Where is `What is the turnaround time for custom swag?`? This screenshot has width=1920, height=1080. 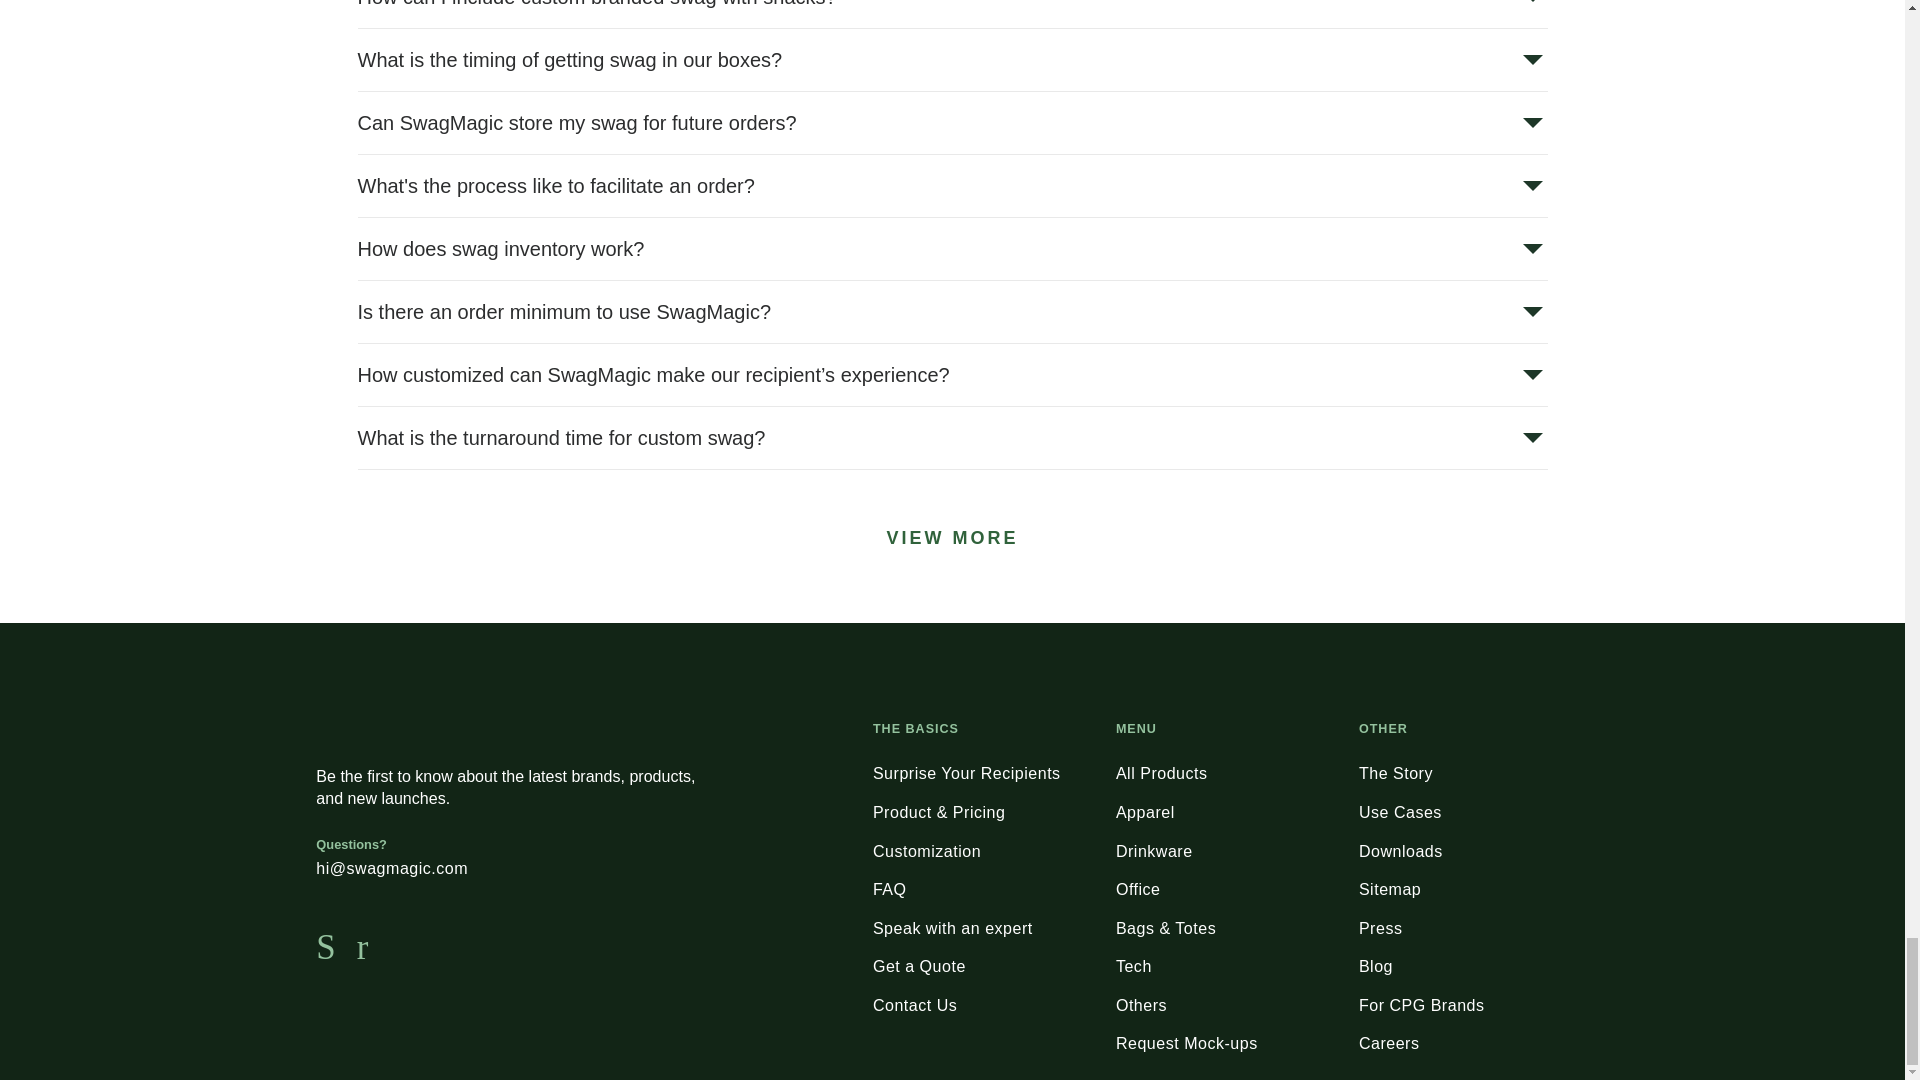
What is the turnaround time for custom swag? is located at coordinates (952, 438).